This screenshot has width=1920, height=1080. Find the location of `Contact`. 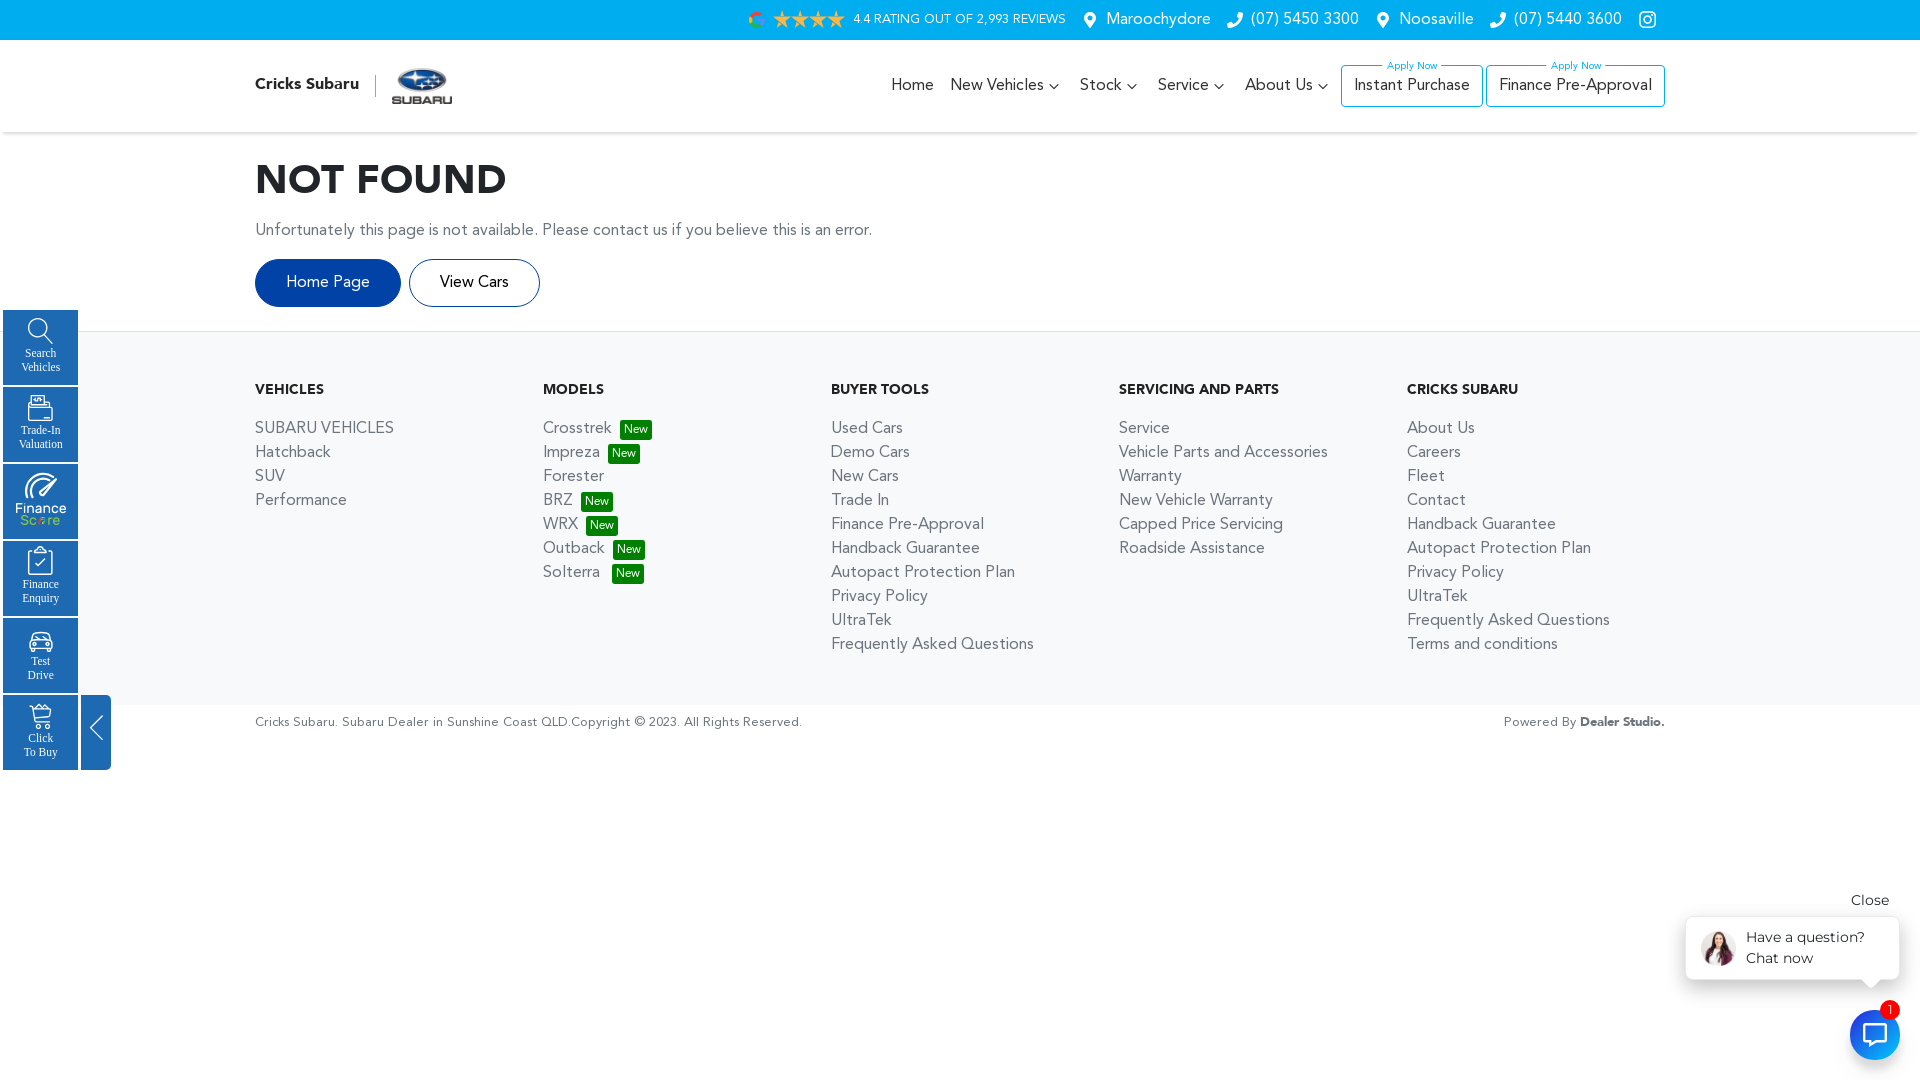

Contact is located at coordinates (1436, 500).